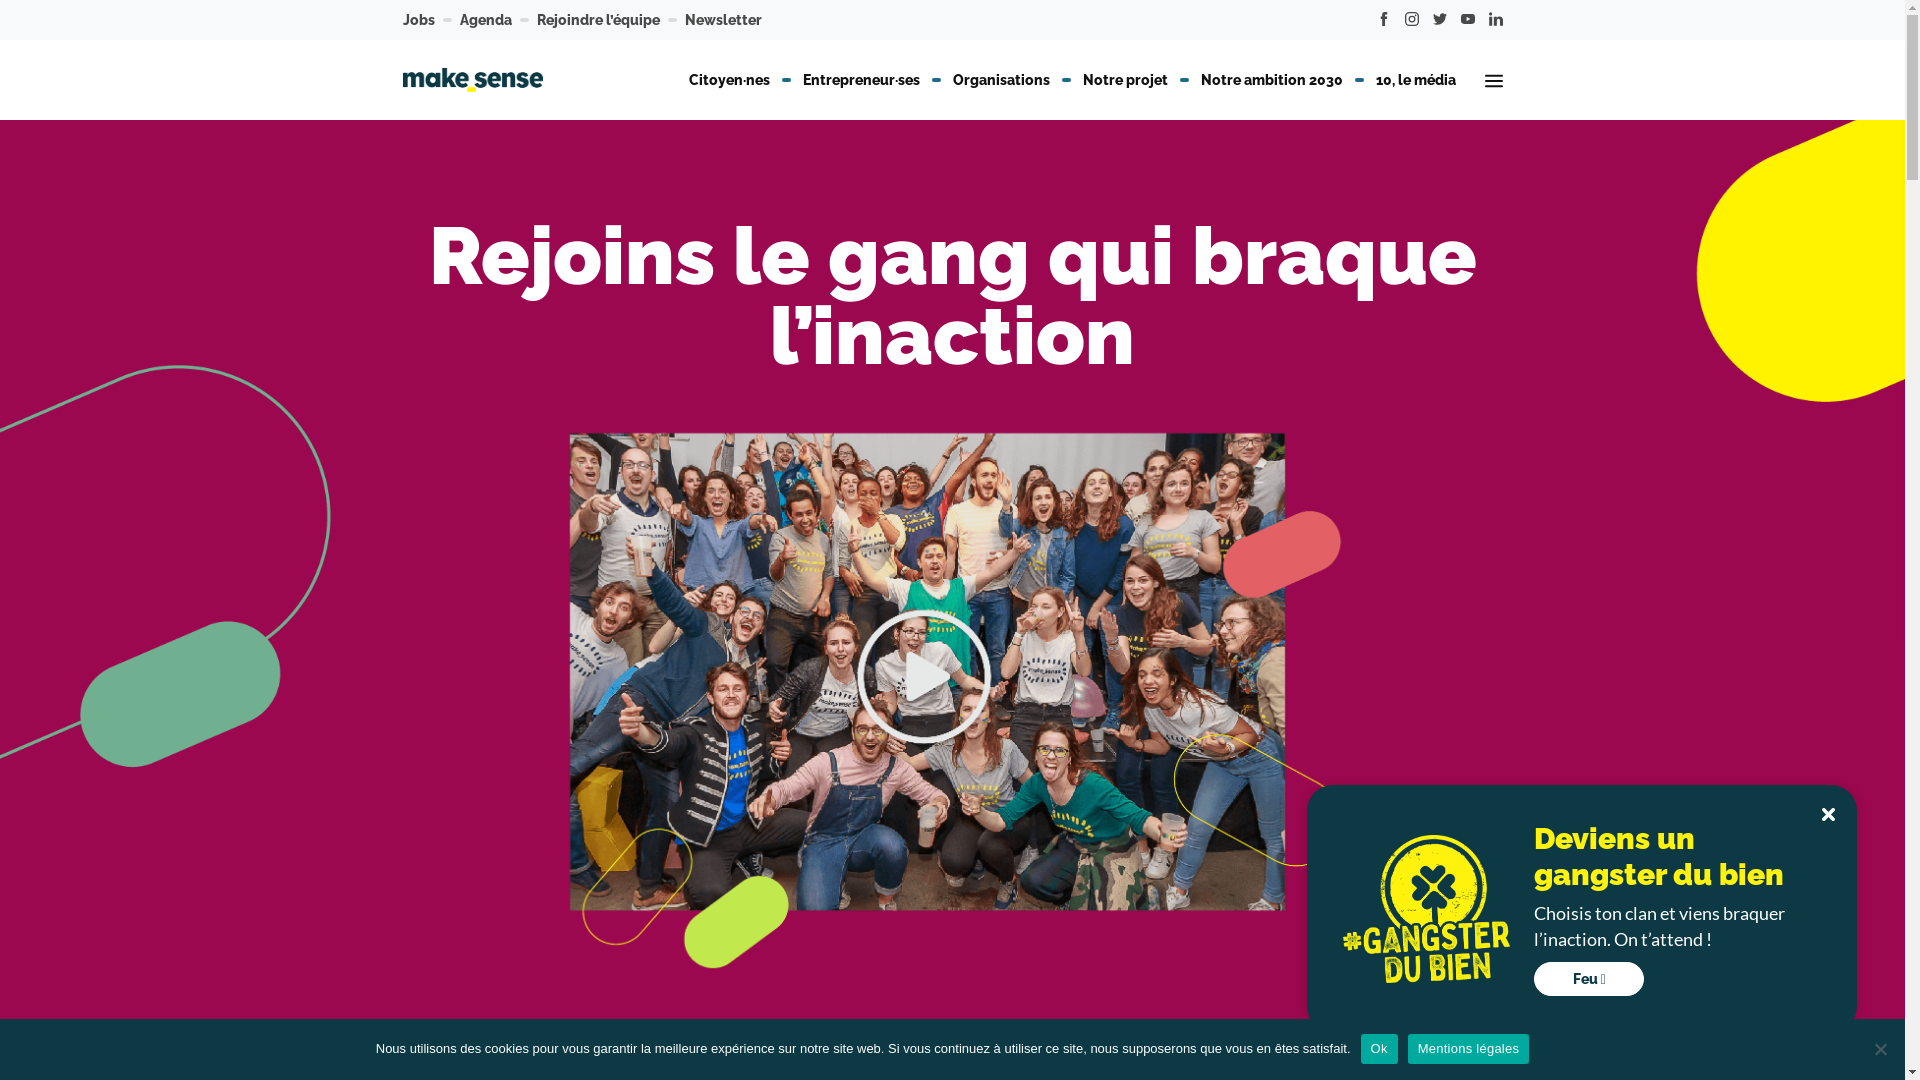 The image size is (1920, 1080). Describe the element at coordinates (472, 80) in the screenshot. I see `Go back to homepage` at that location.